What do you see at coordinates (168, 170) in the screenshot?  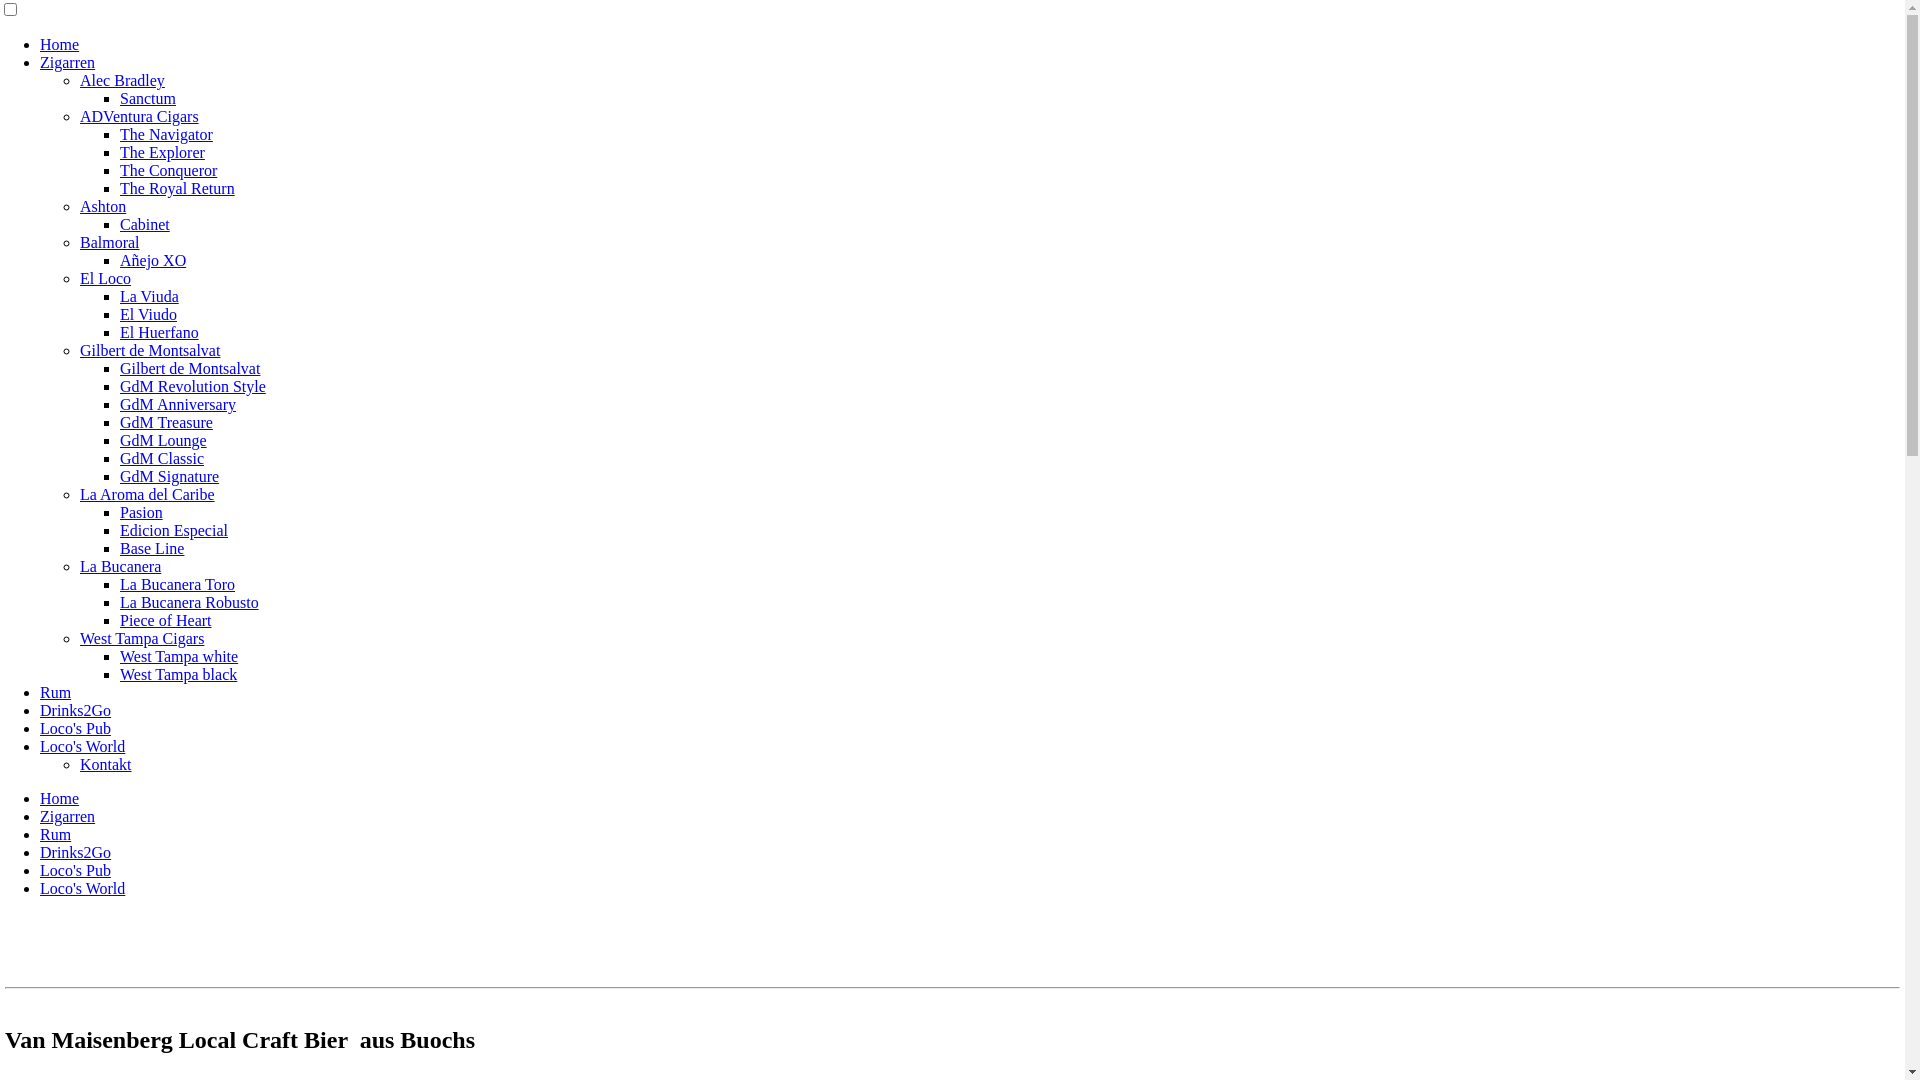 I see `The Conqueror` at bounding box center [168, 170].